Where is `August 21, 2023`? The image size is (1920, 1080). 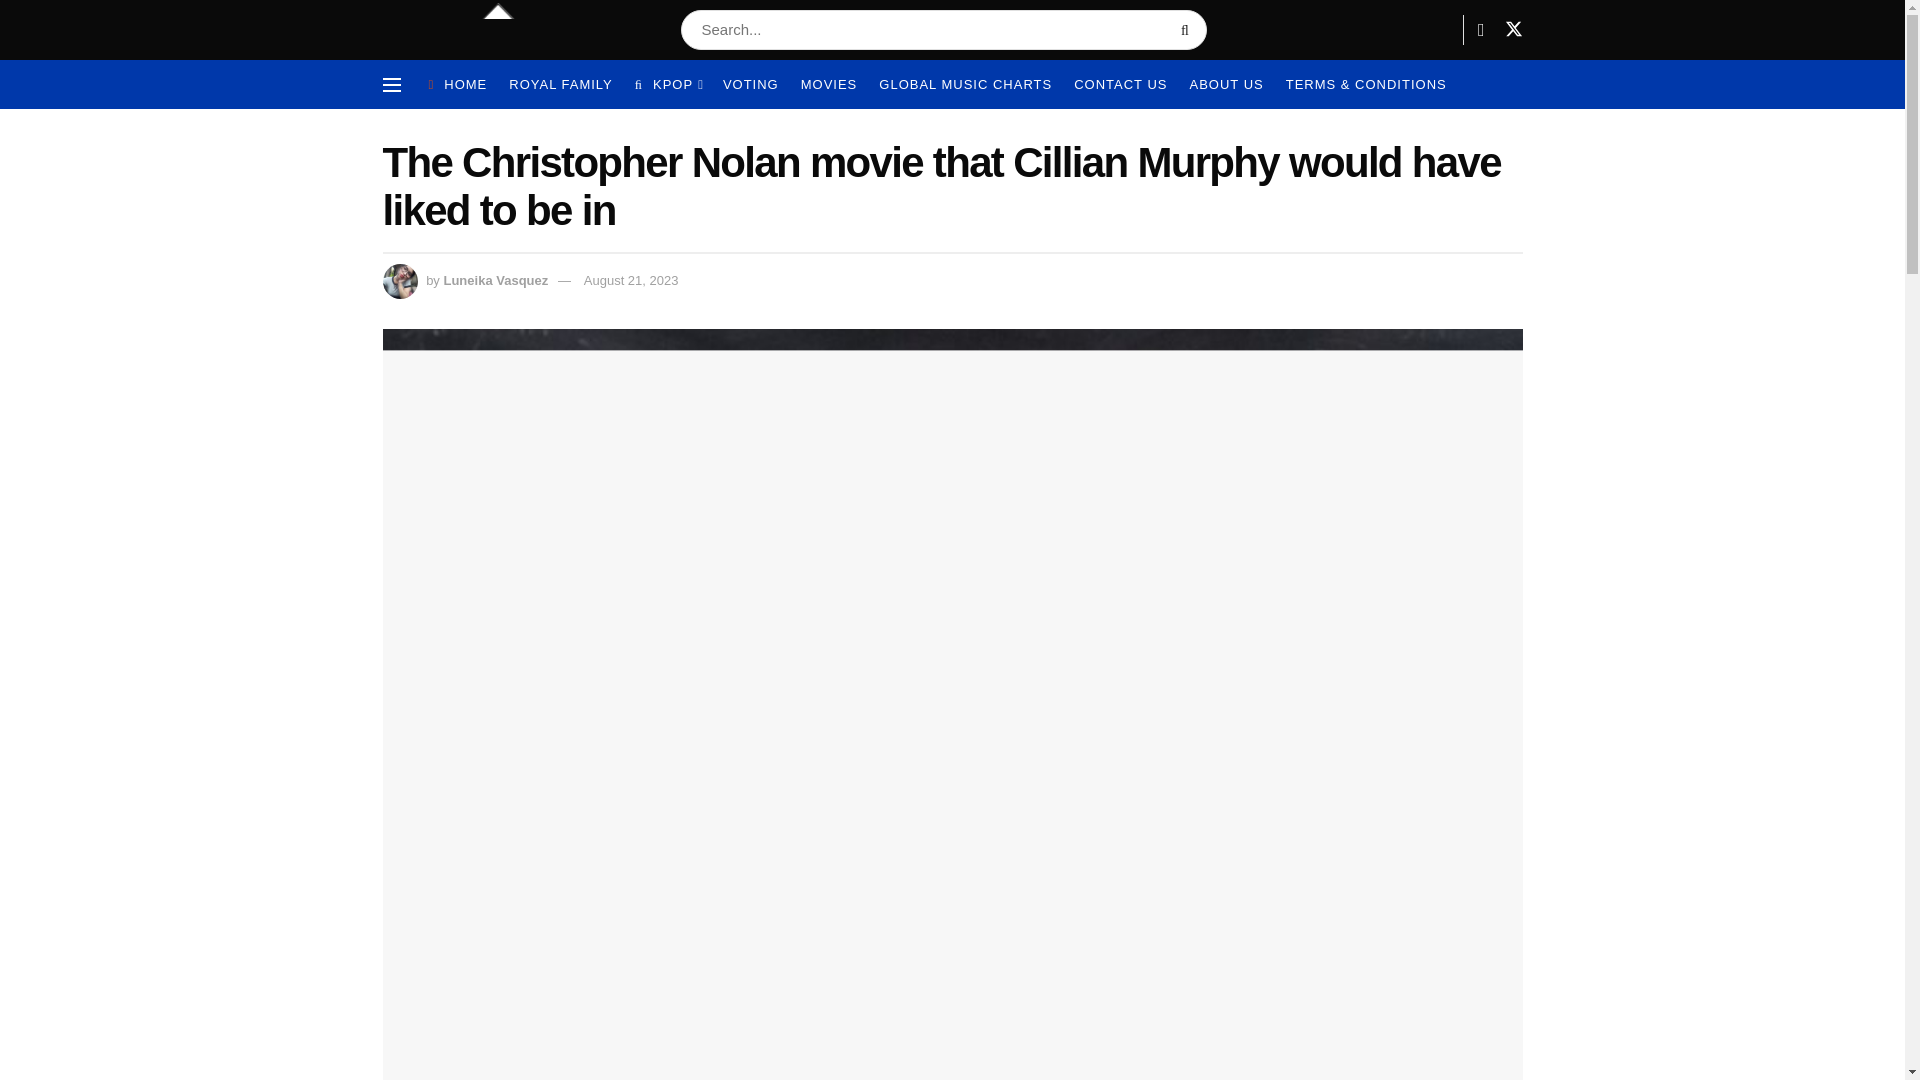 August 21, 2023 is located at coordinates (631, 280).